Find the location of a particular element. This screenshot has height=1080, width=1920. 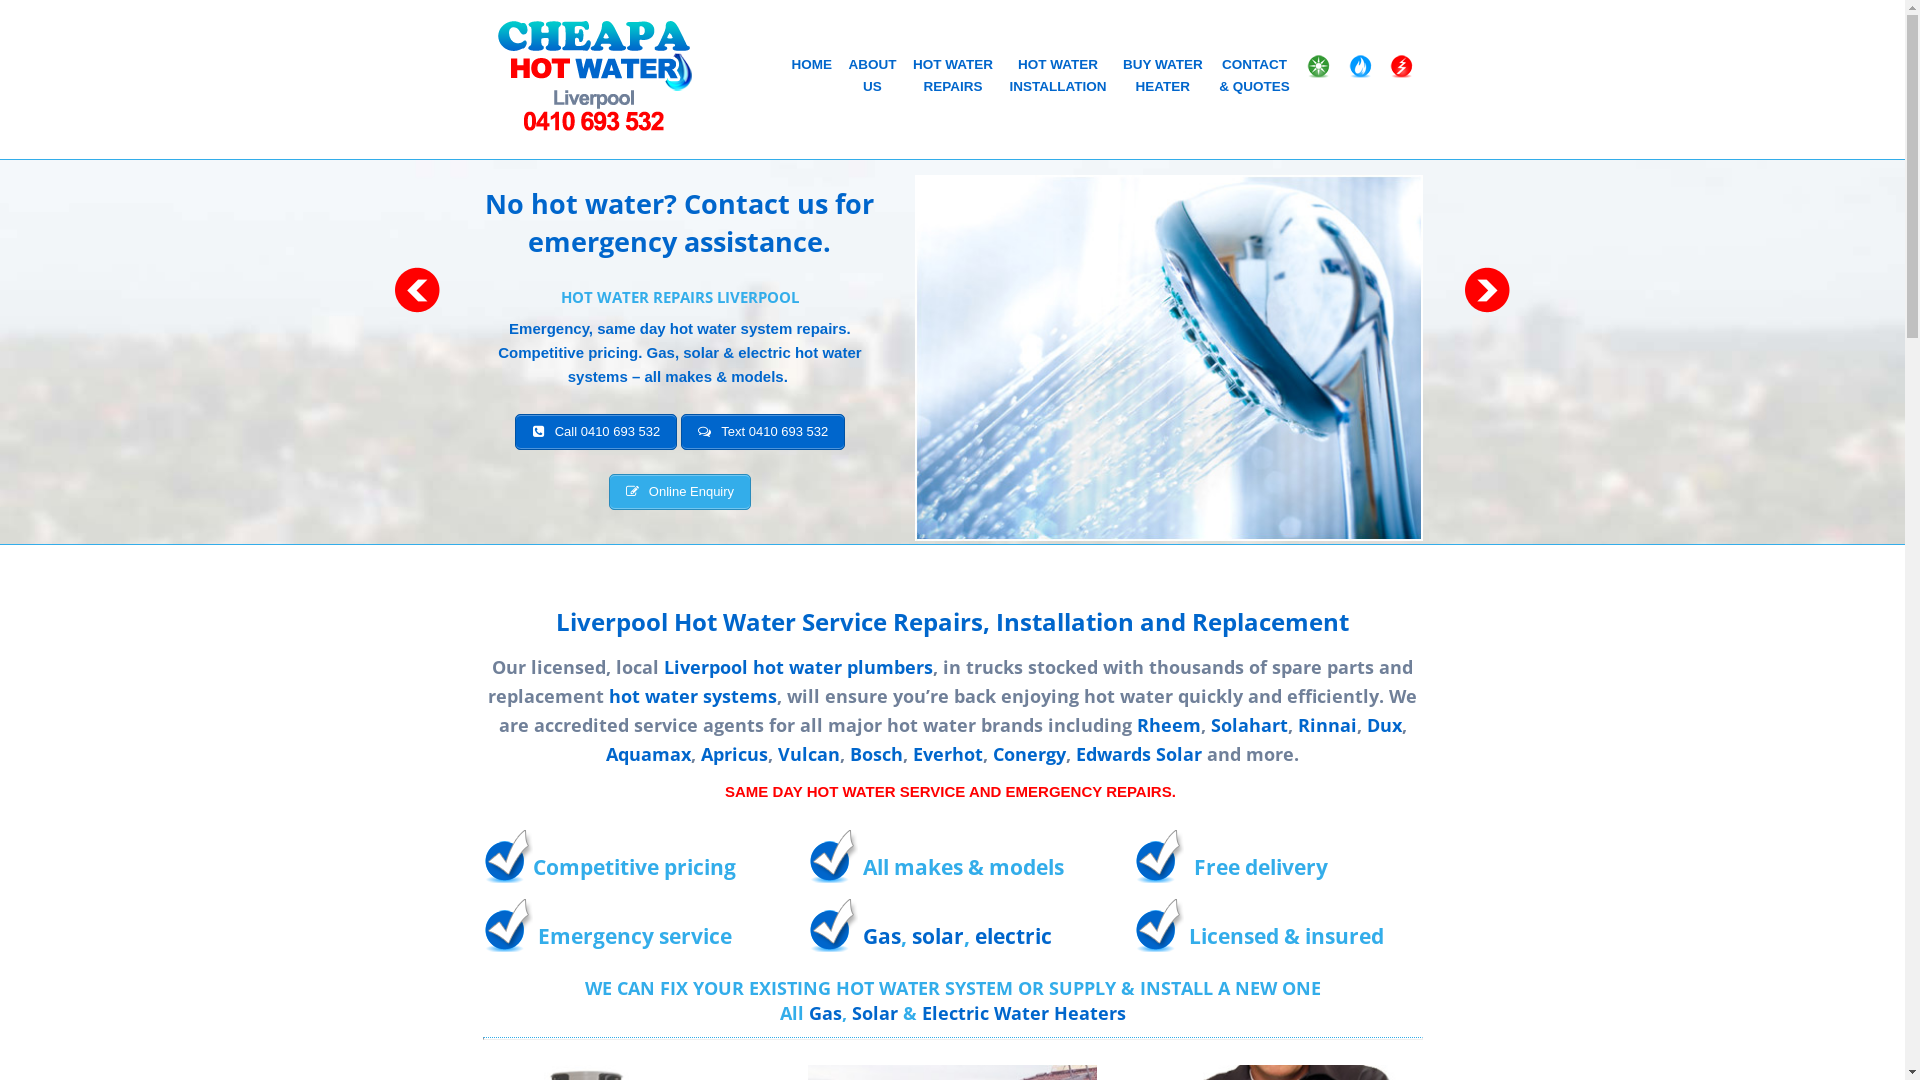

hot water systems is located at coordinates (693, 696).